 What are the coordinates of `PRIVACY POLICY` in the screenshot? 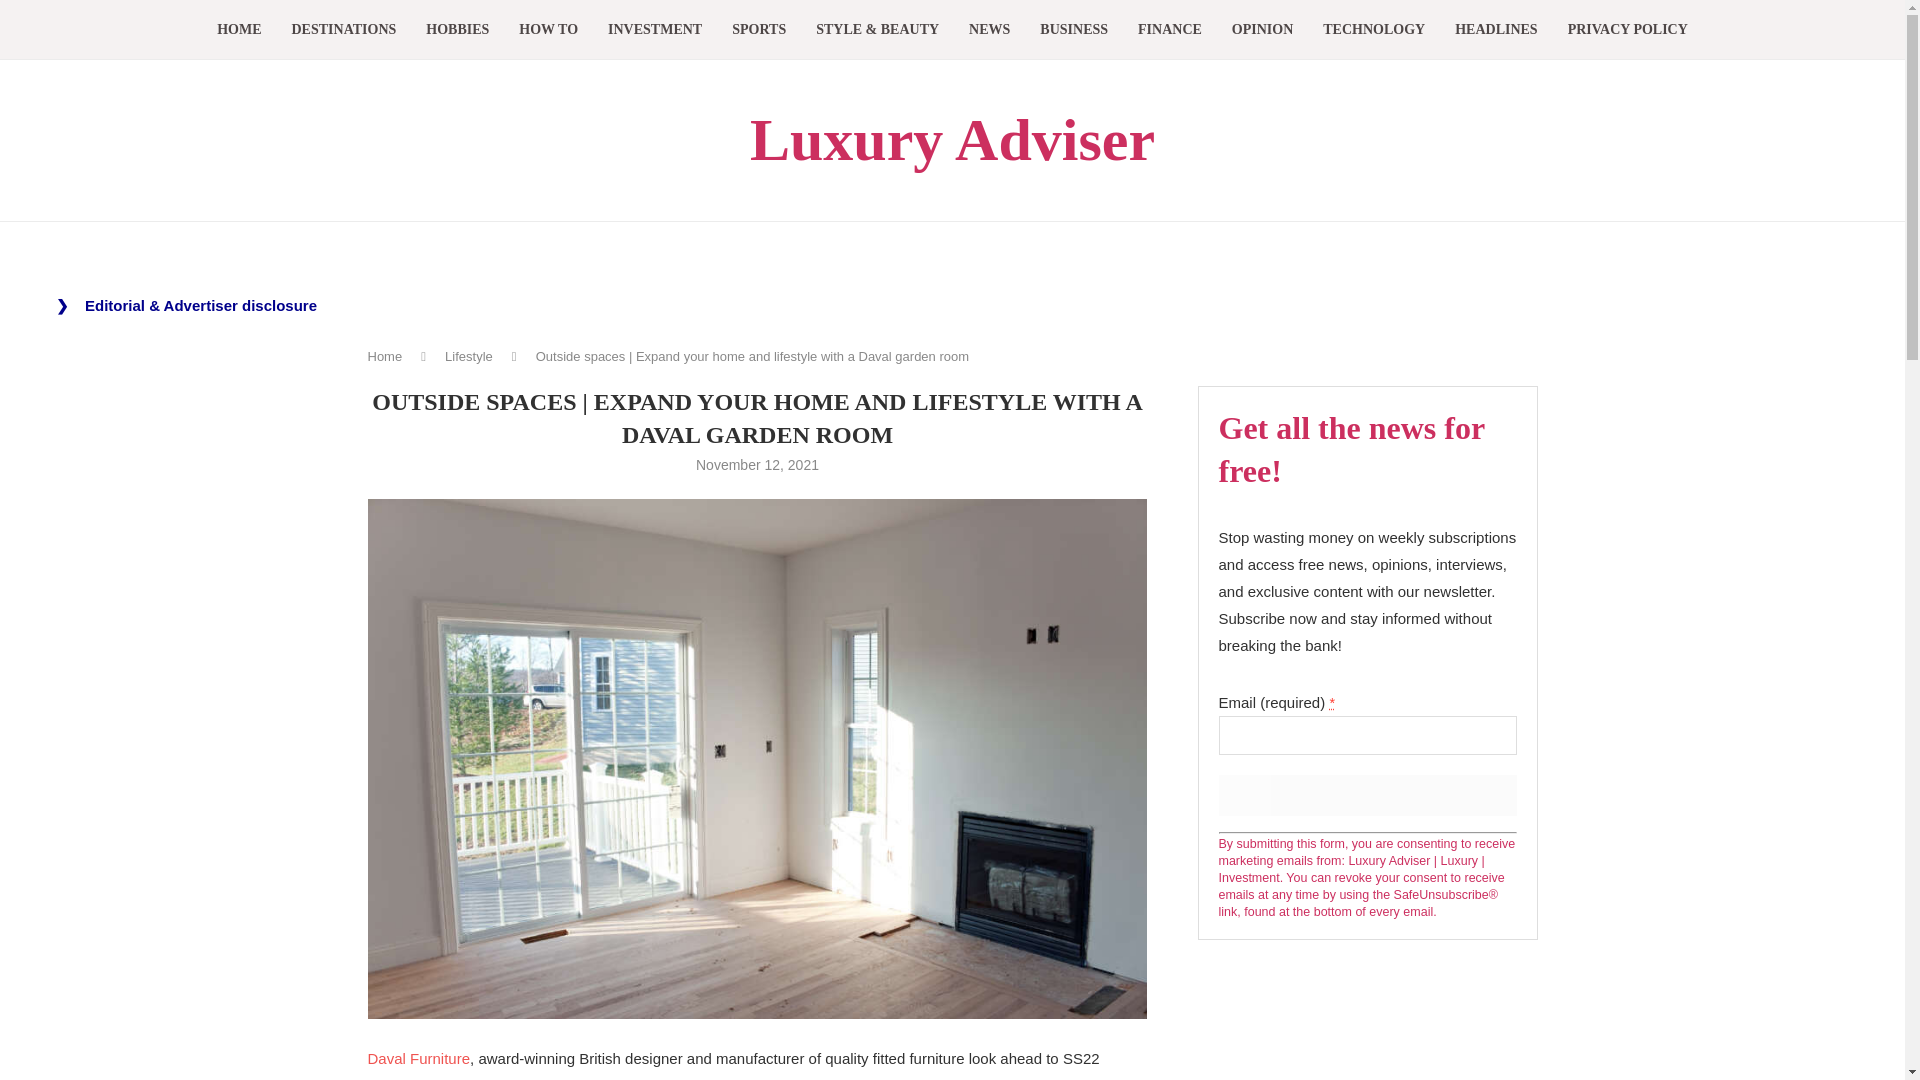 It's located at (1628, 30).